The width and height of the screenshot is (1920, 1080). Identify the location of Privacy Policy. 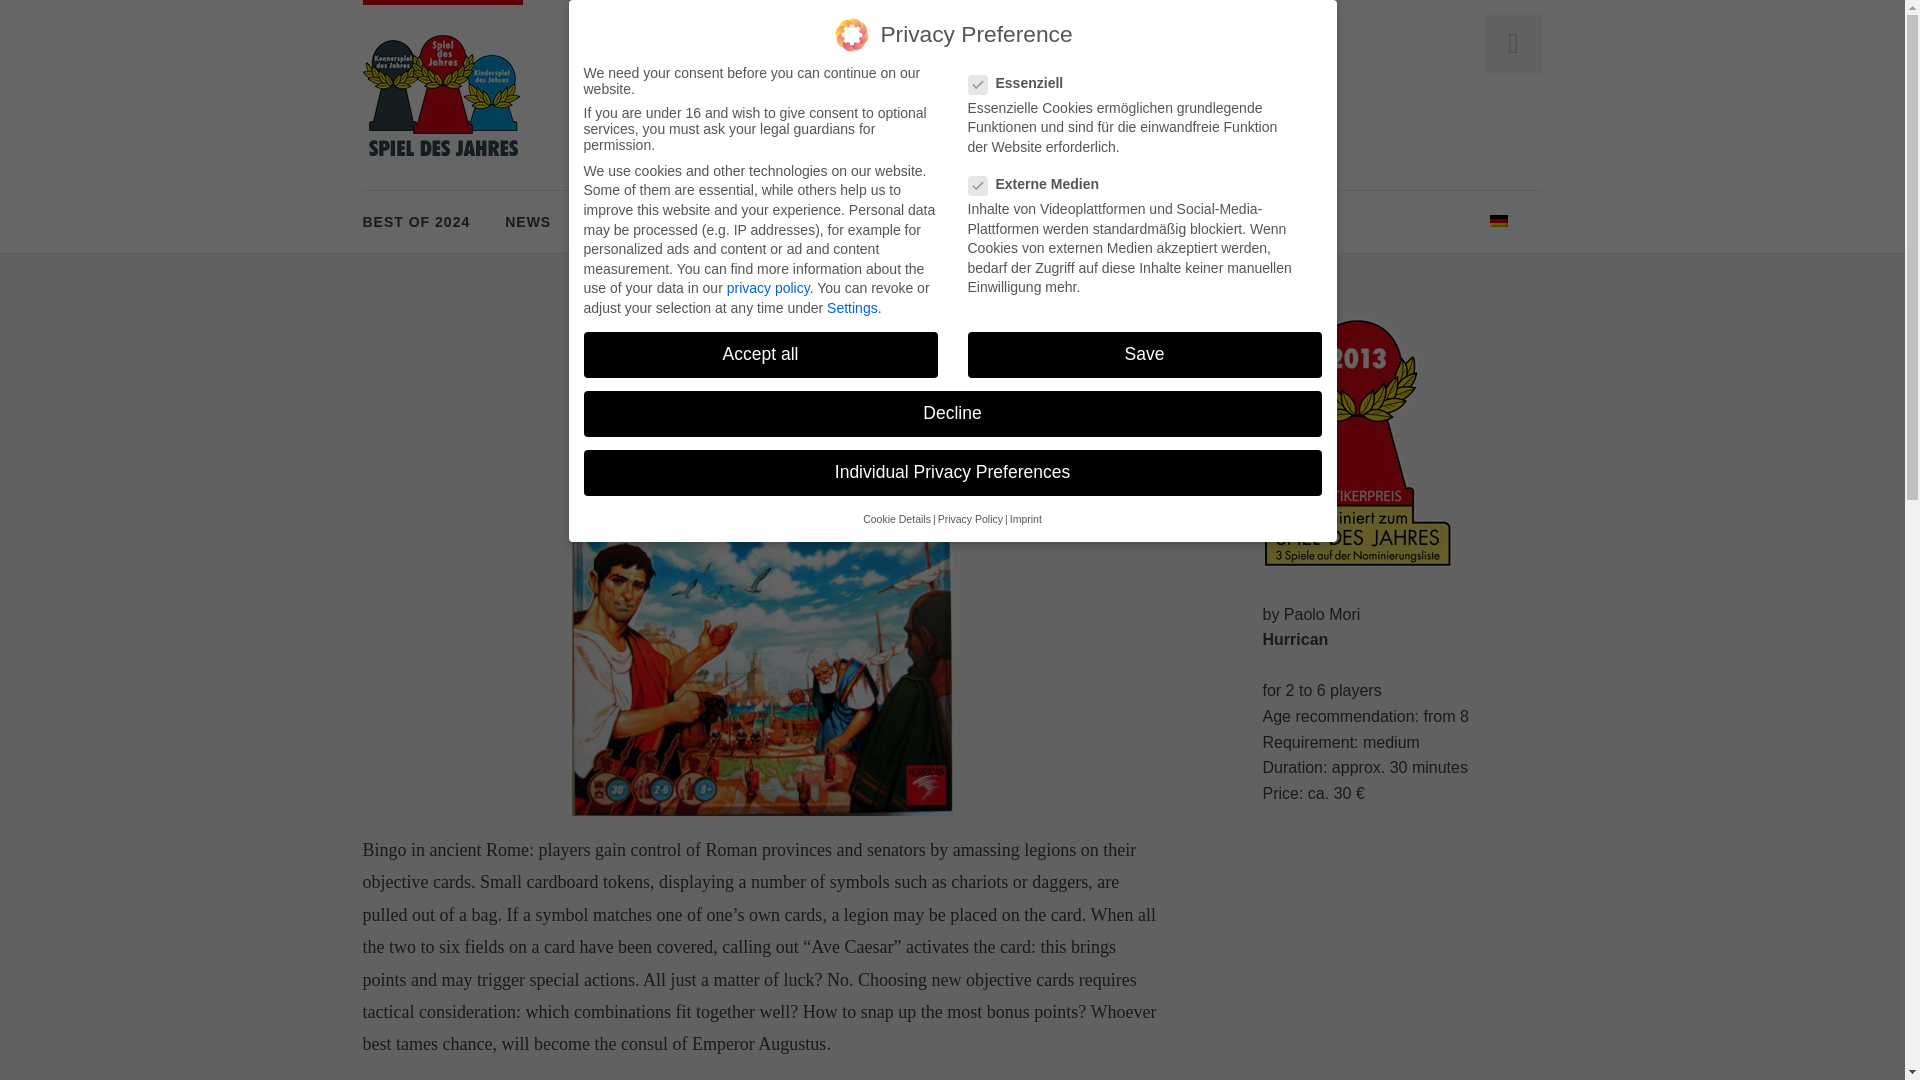
(970, 513).